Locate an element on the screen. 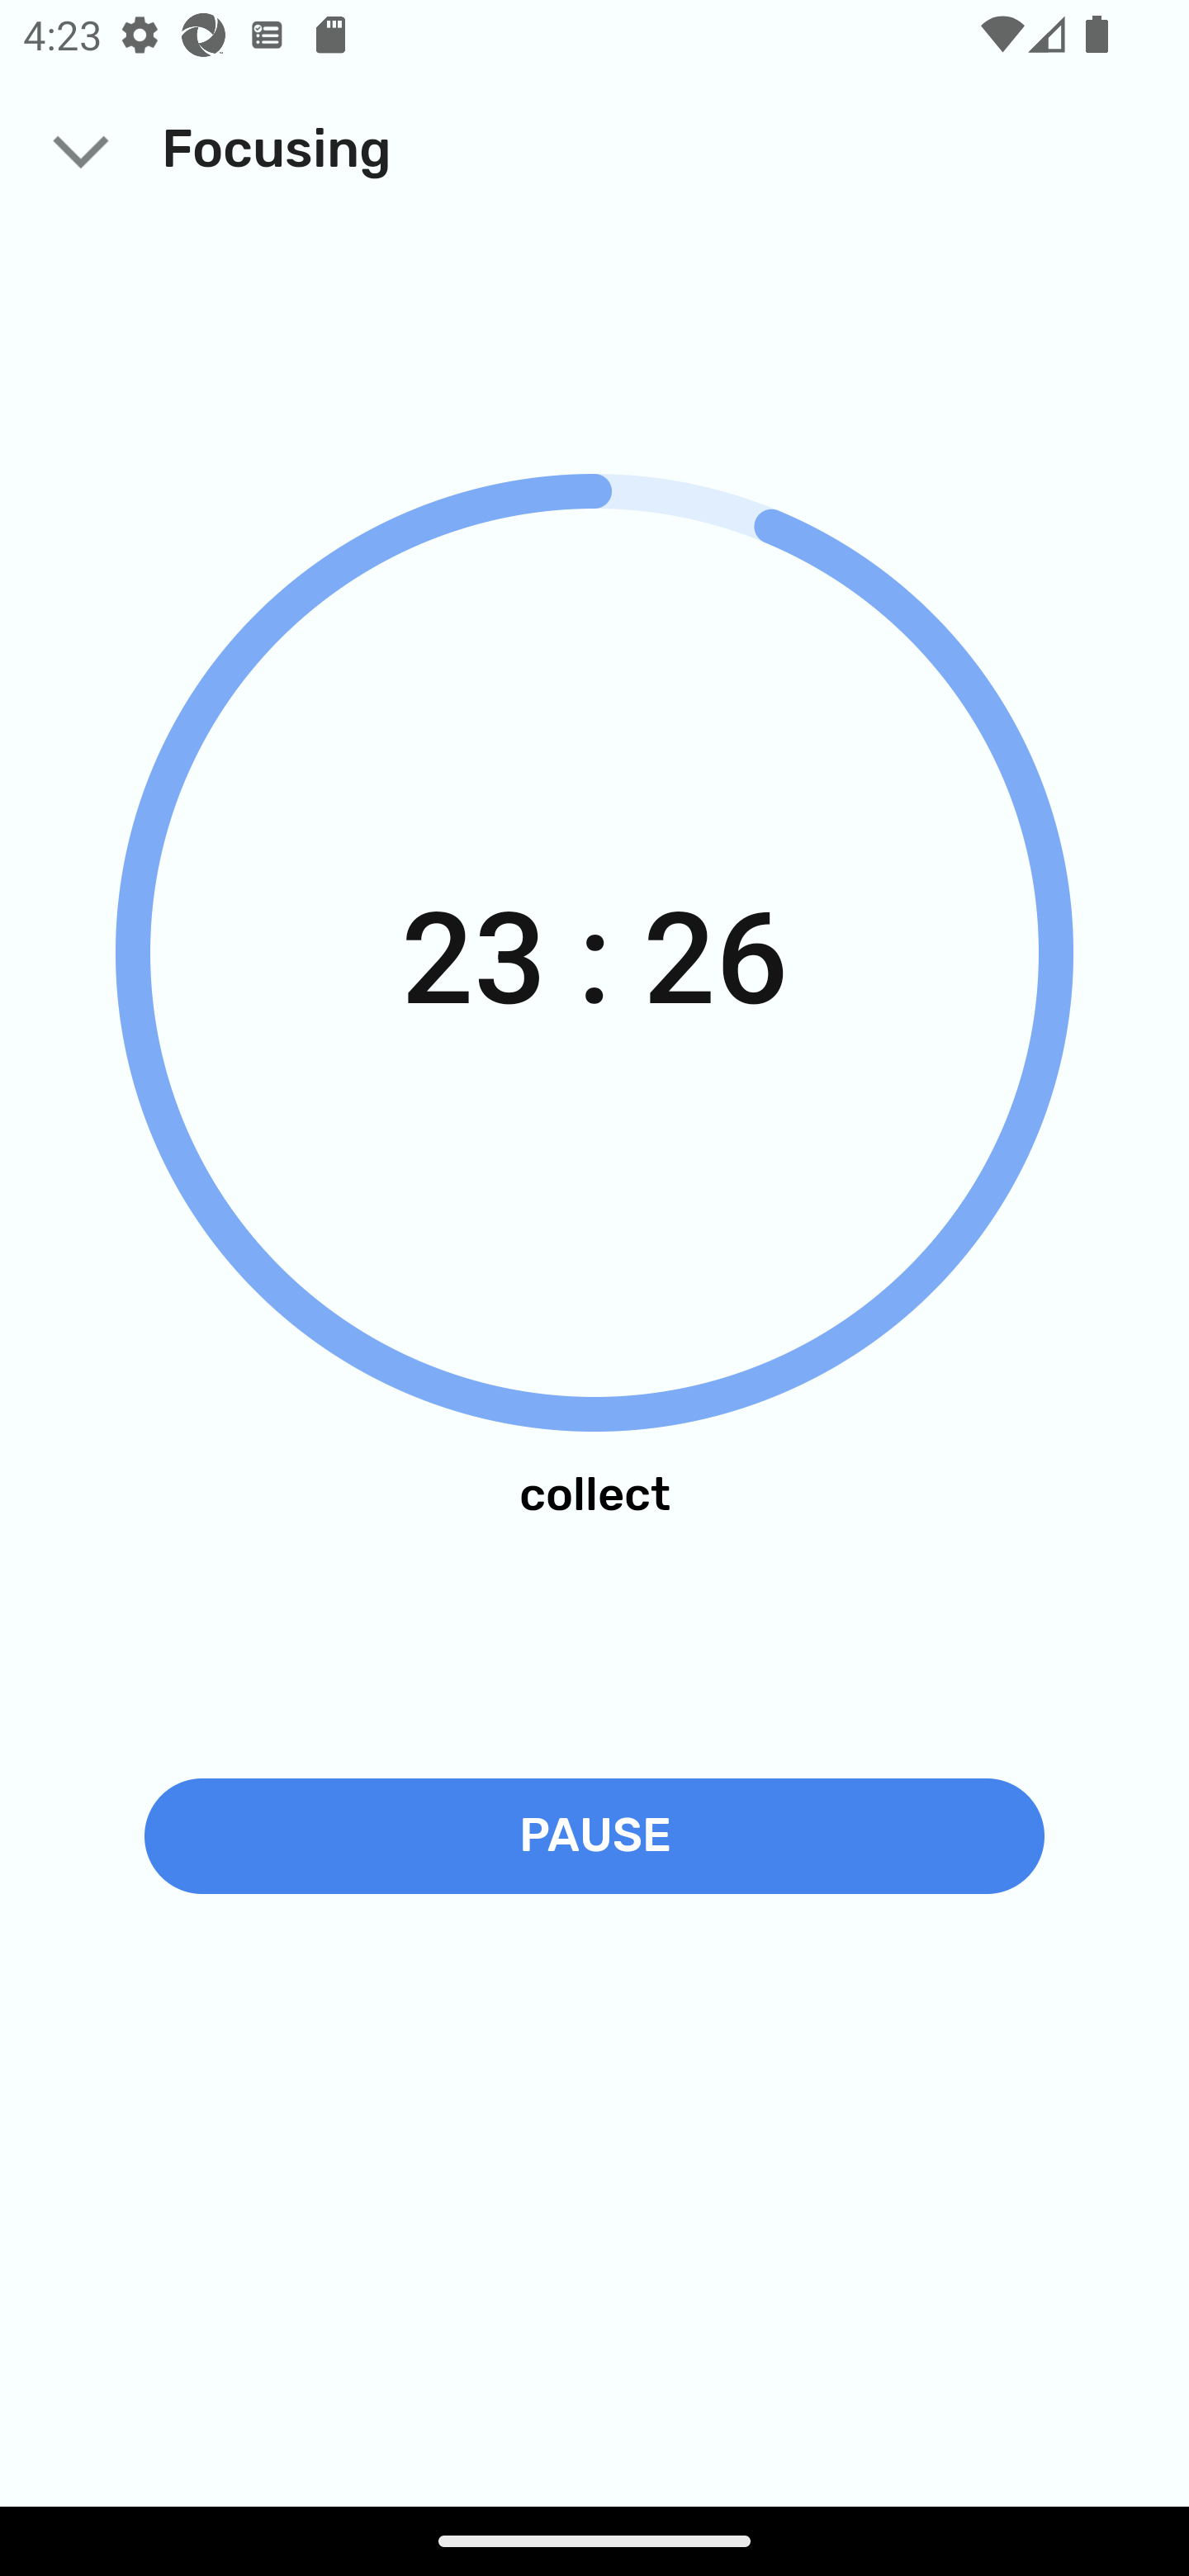  PAUSE is located at coordinates (594, 1835).